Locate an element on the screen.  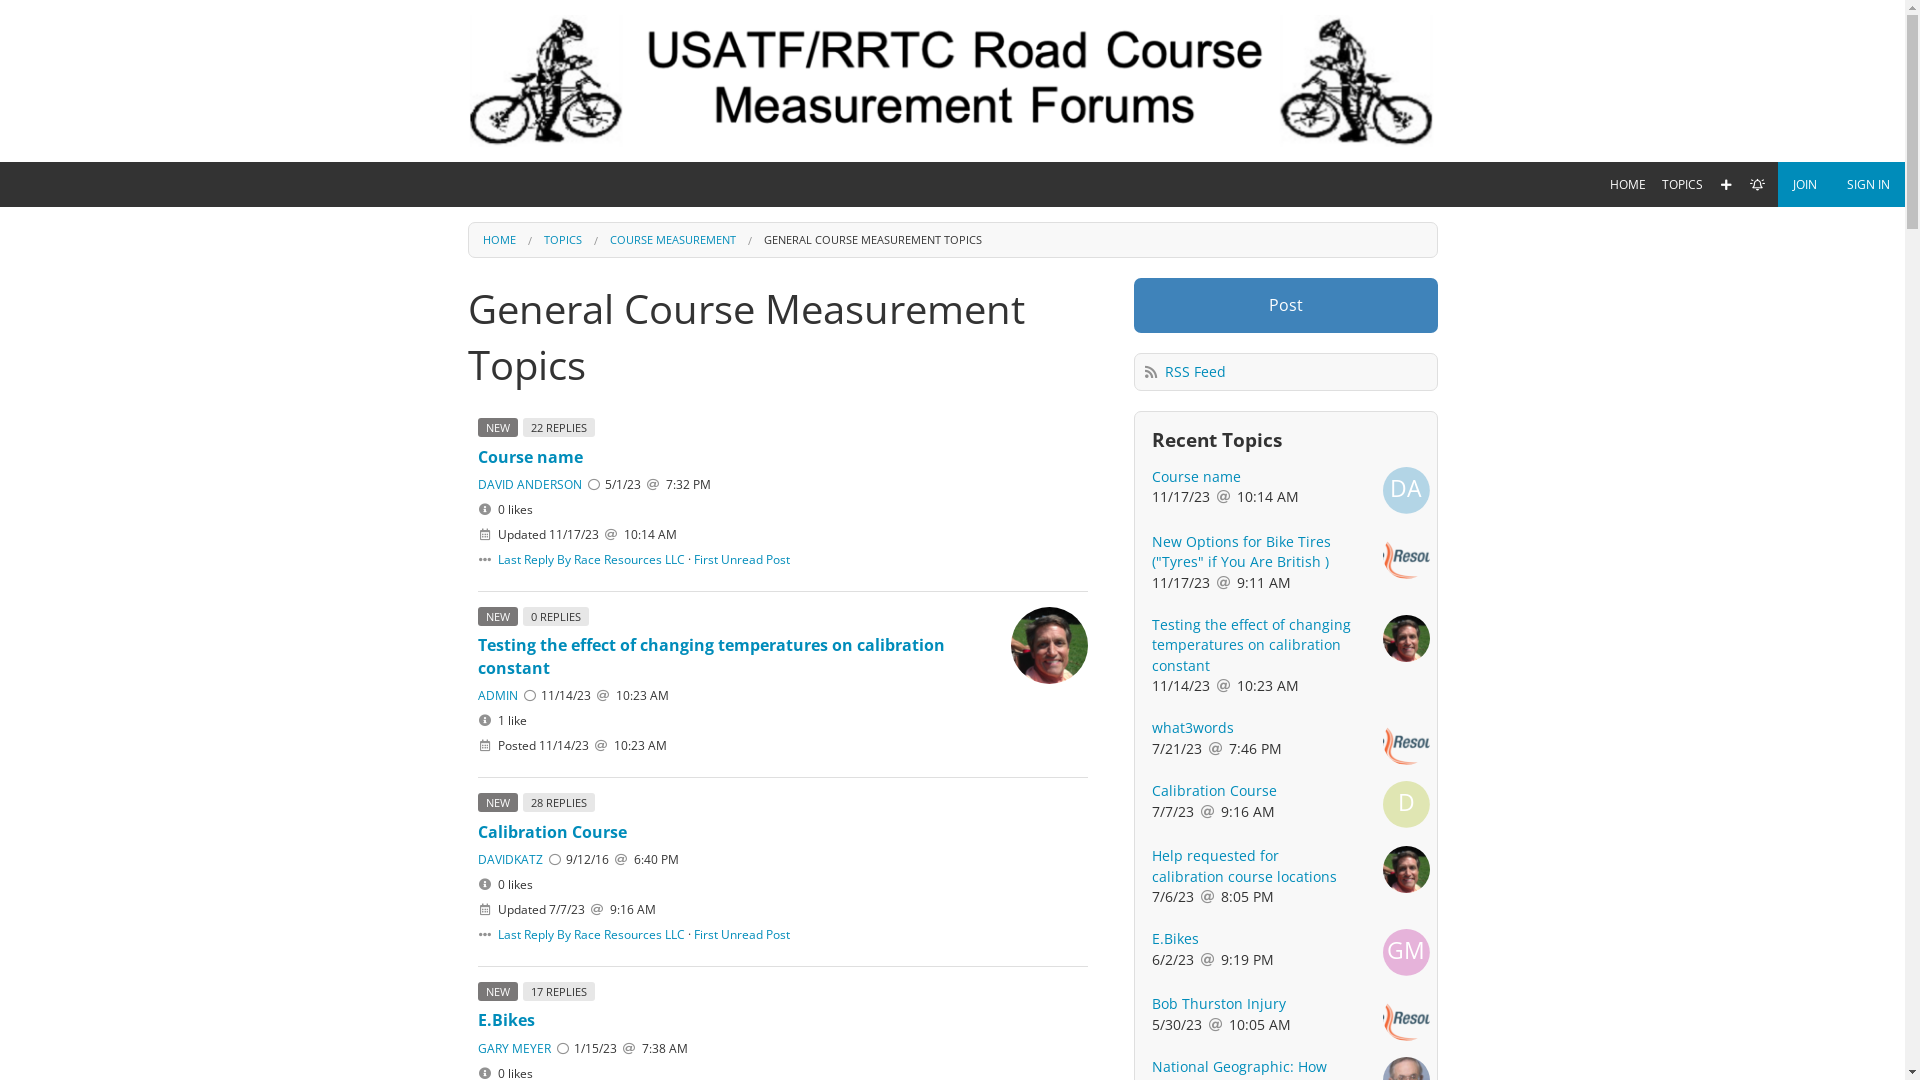
HOME is located at coordinates (1628, 184).